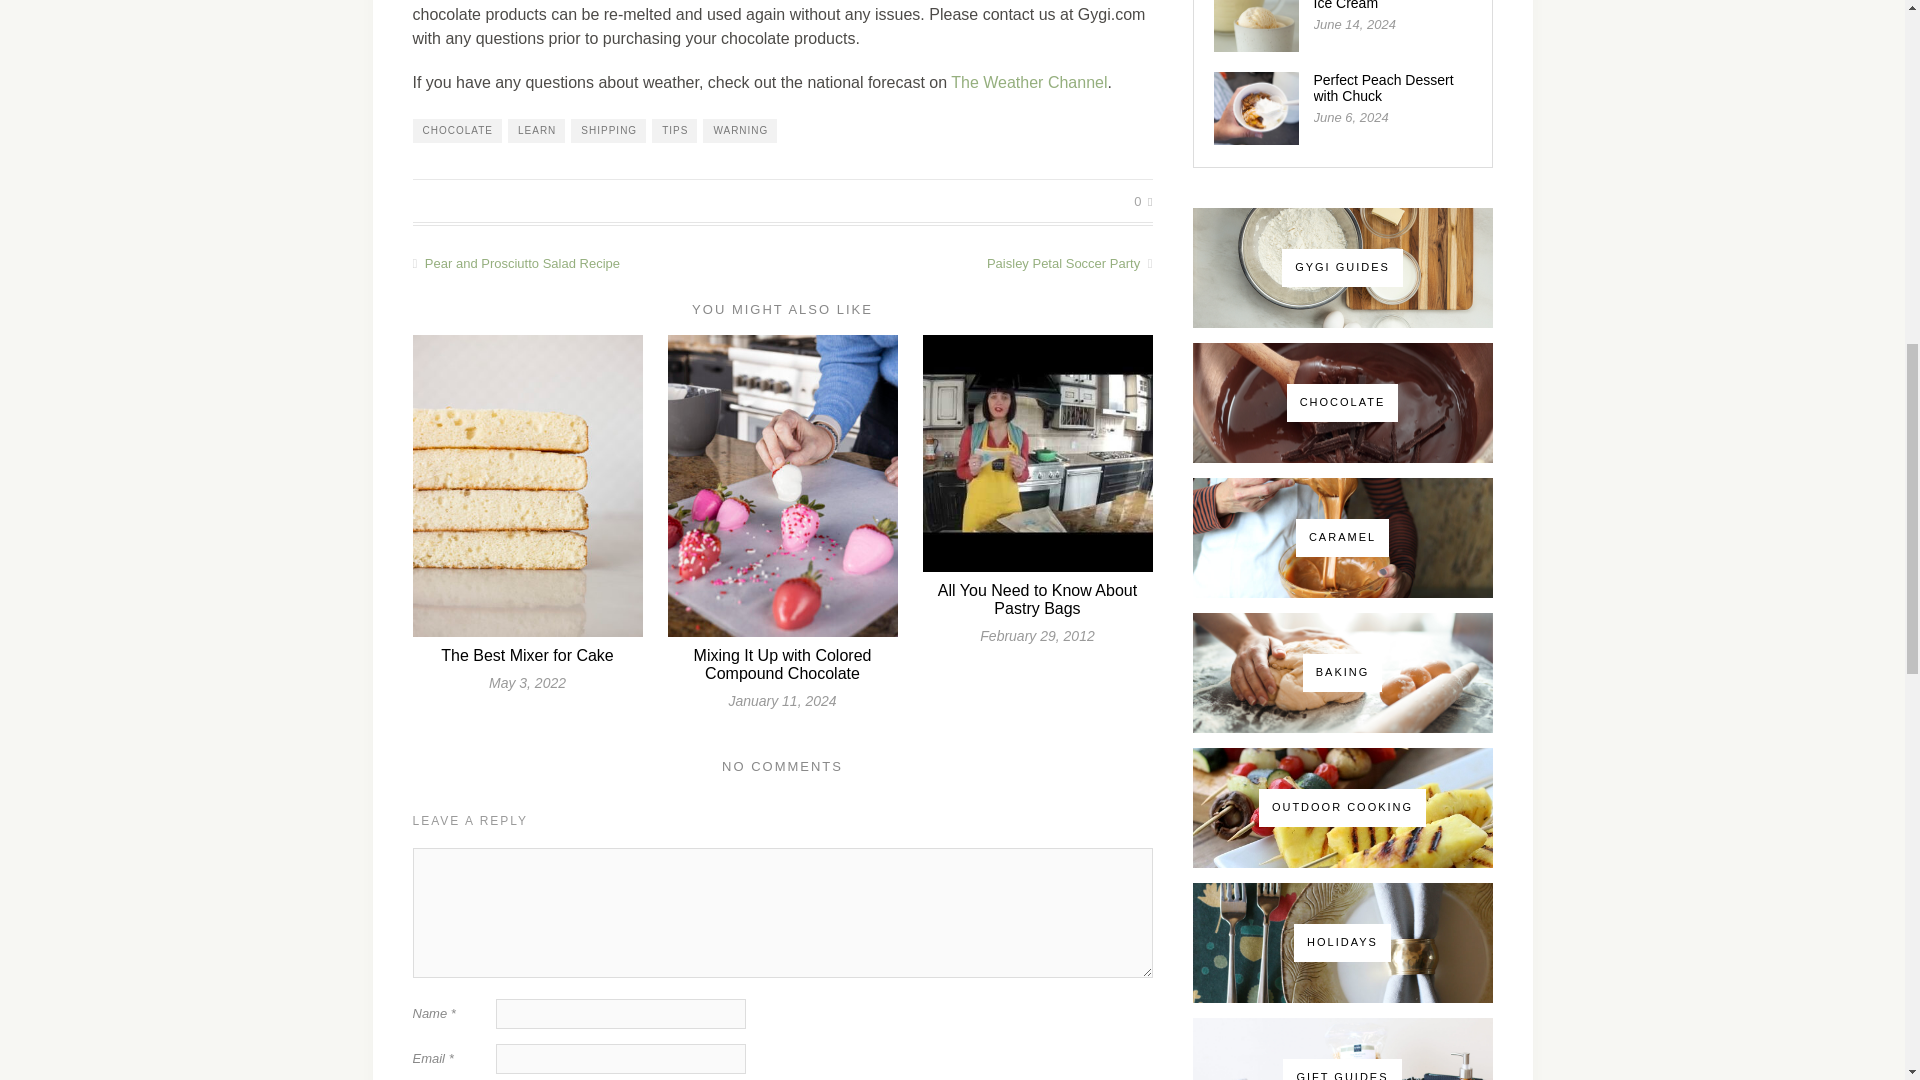 This screenshot has height=1080, width=1920. I want to click on Paisley Petal Soccer Party, so click(966, 263).